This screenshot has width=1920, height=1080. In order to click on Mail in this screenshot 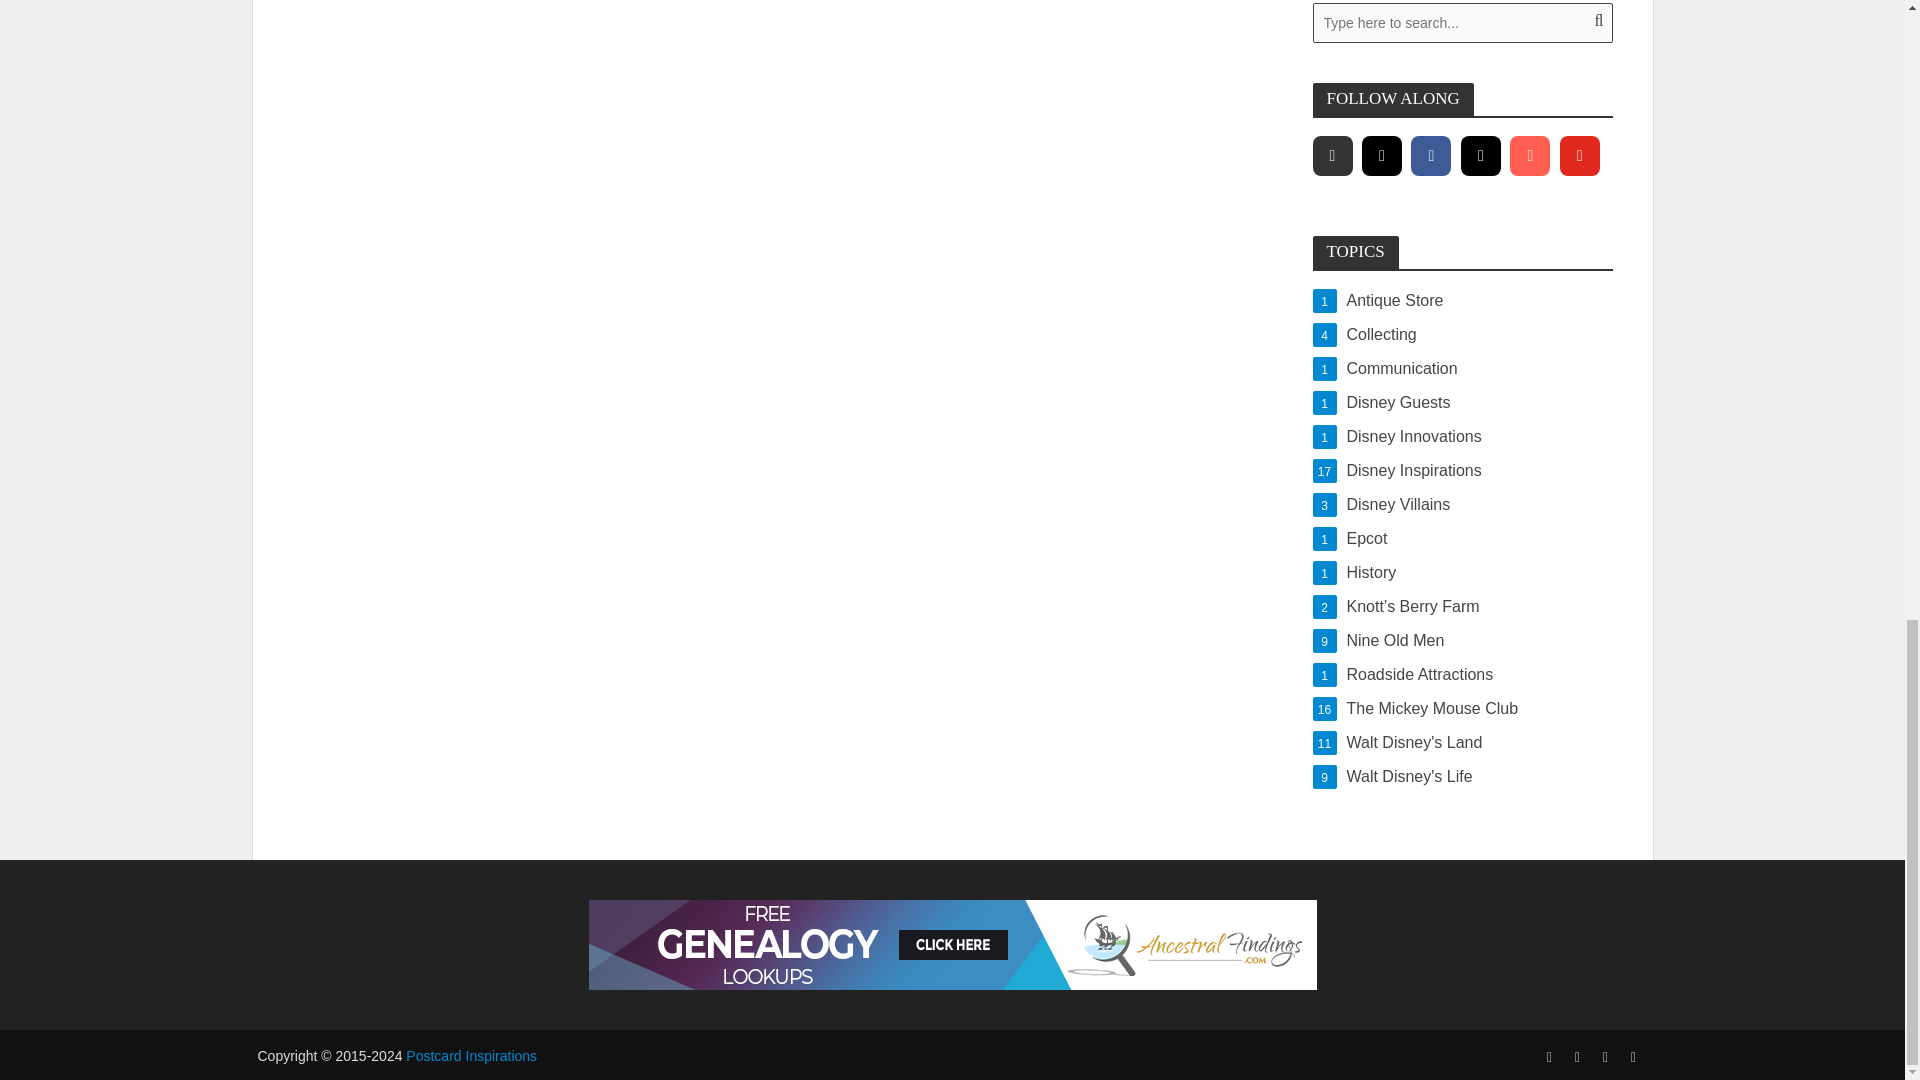, I will do `click(1462, 334)`.